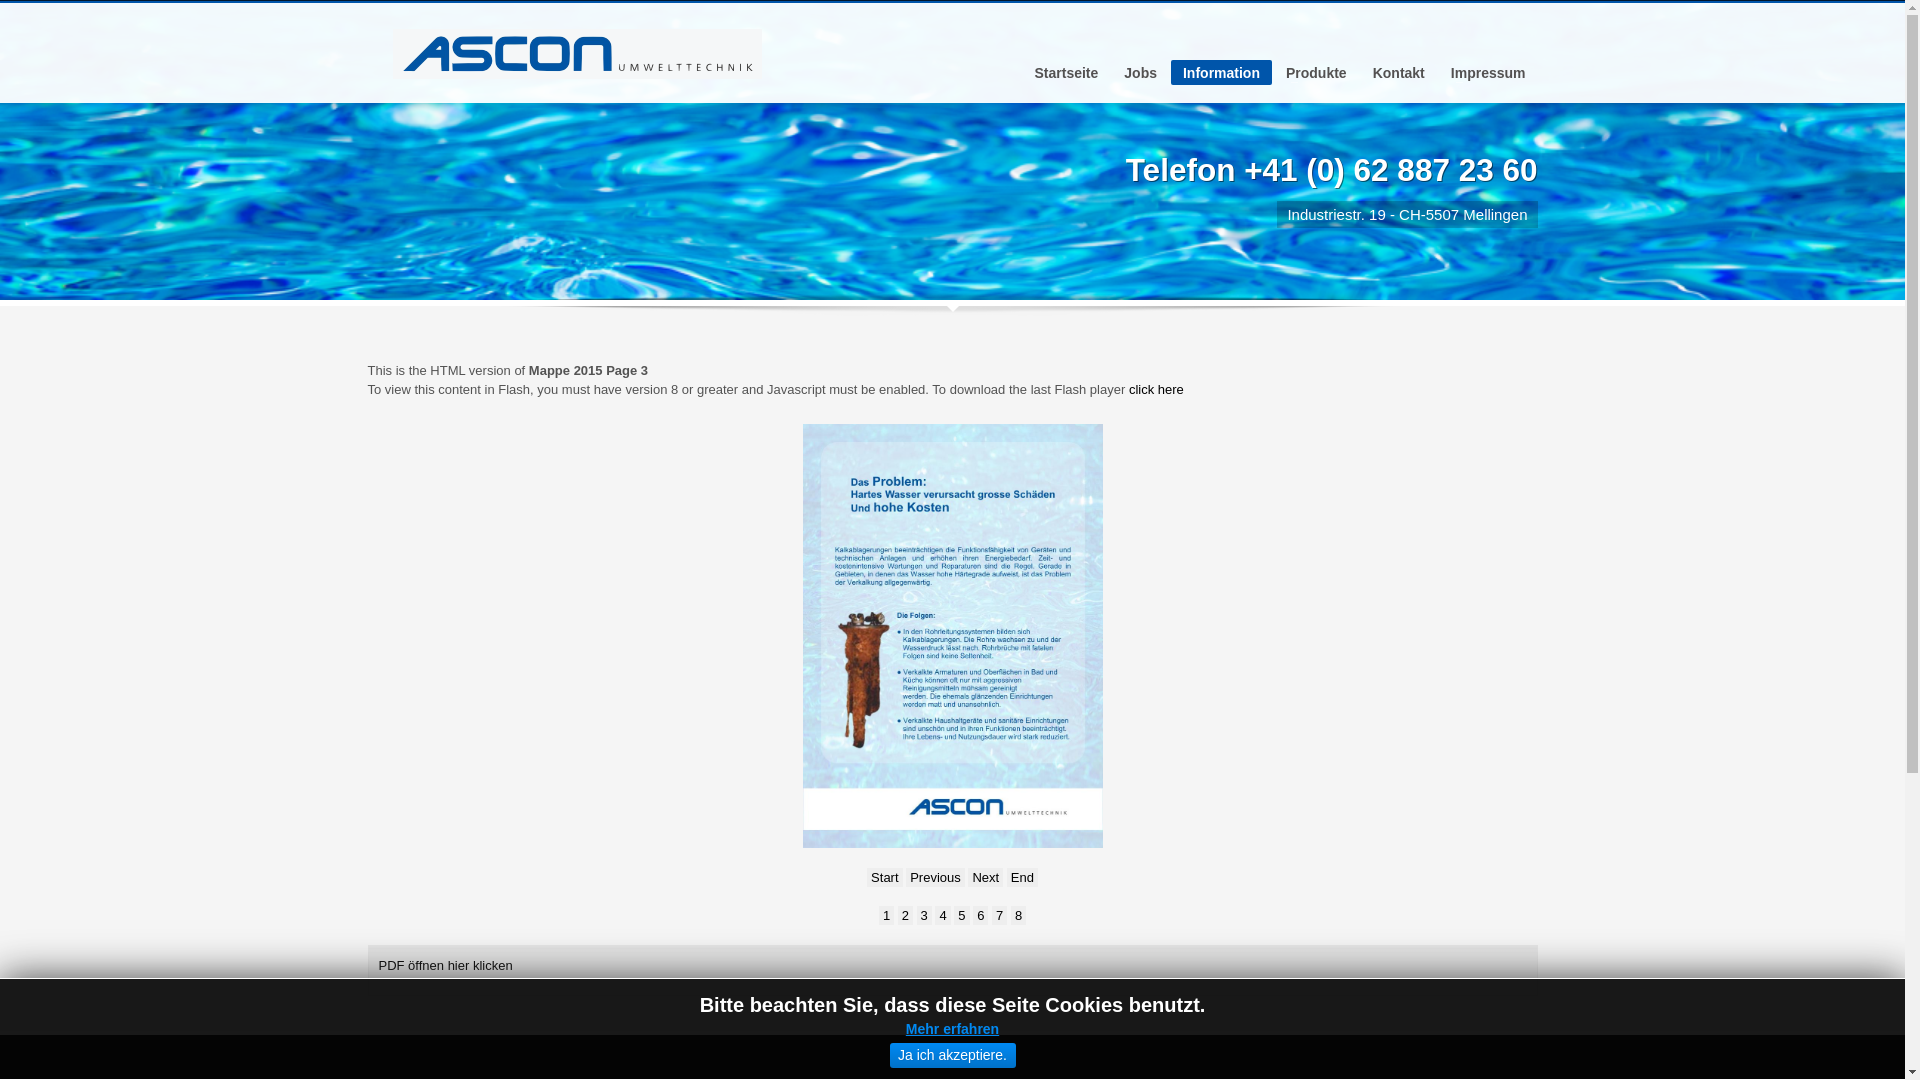 This screenshot has height=1080, width=1920. Describe the element at coordinates (1066, 73) in the screenshot. I see `Startseite` at that location.